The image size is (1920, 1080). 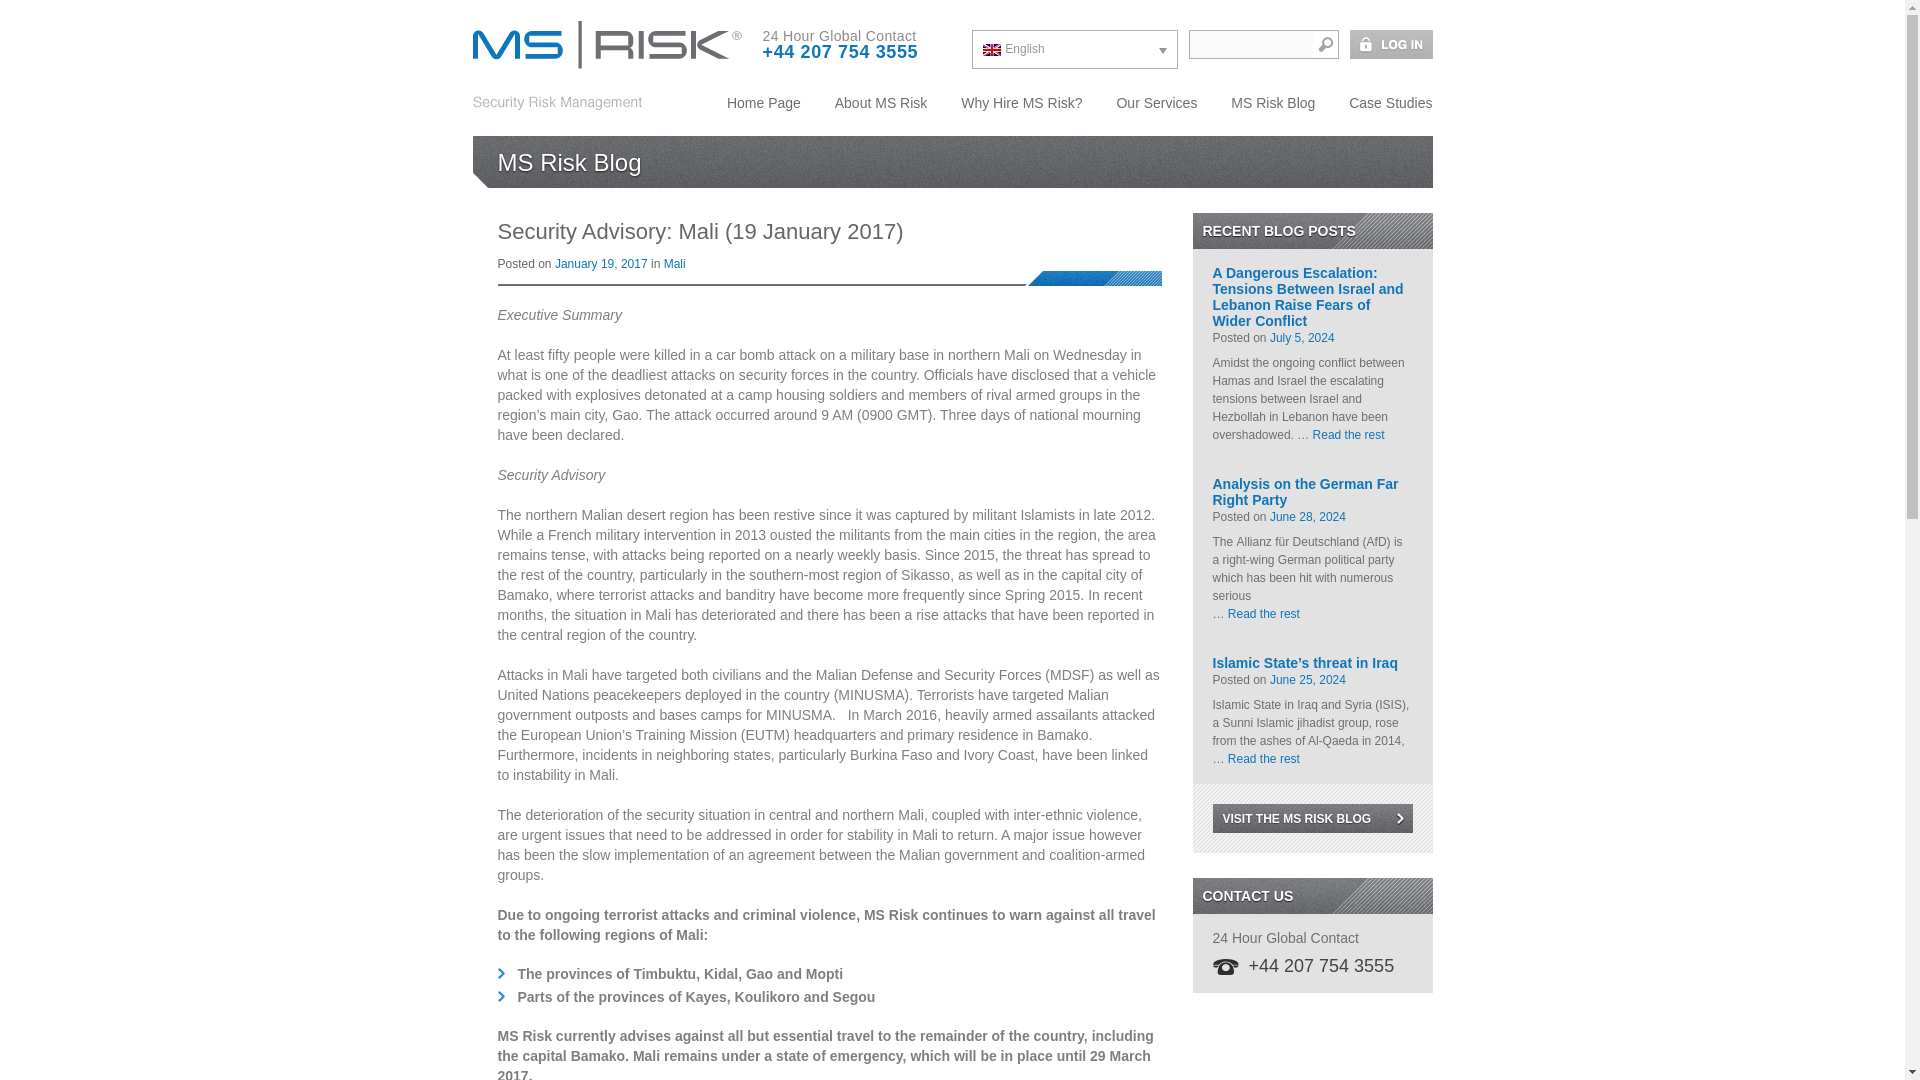 I want to click on Home Page, so click(x=764, y=102).